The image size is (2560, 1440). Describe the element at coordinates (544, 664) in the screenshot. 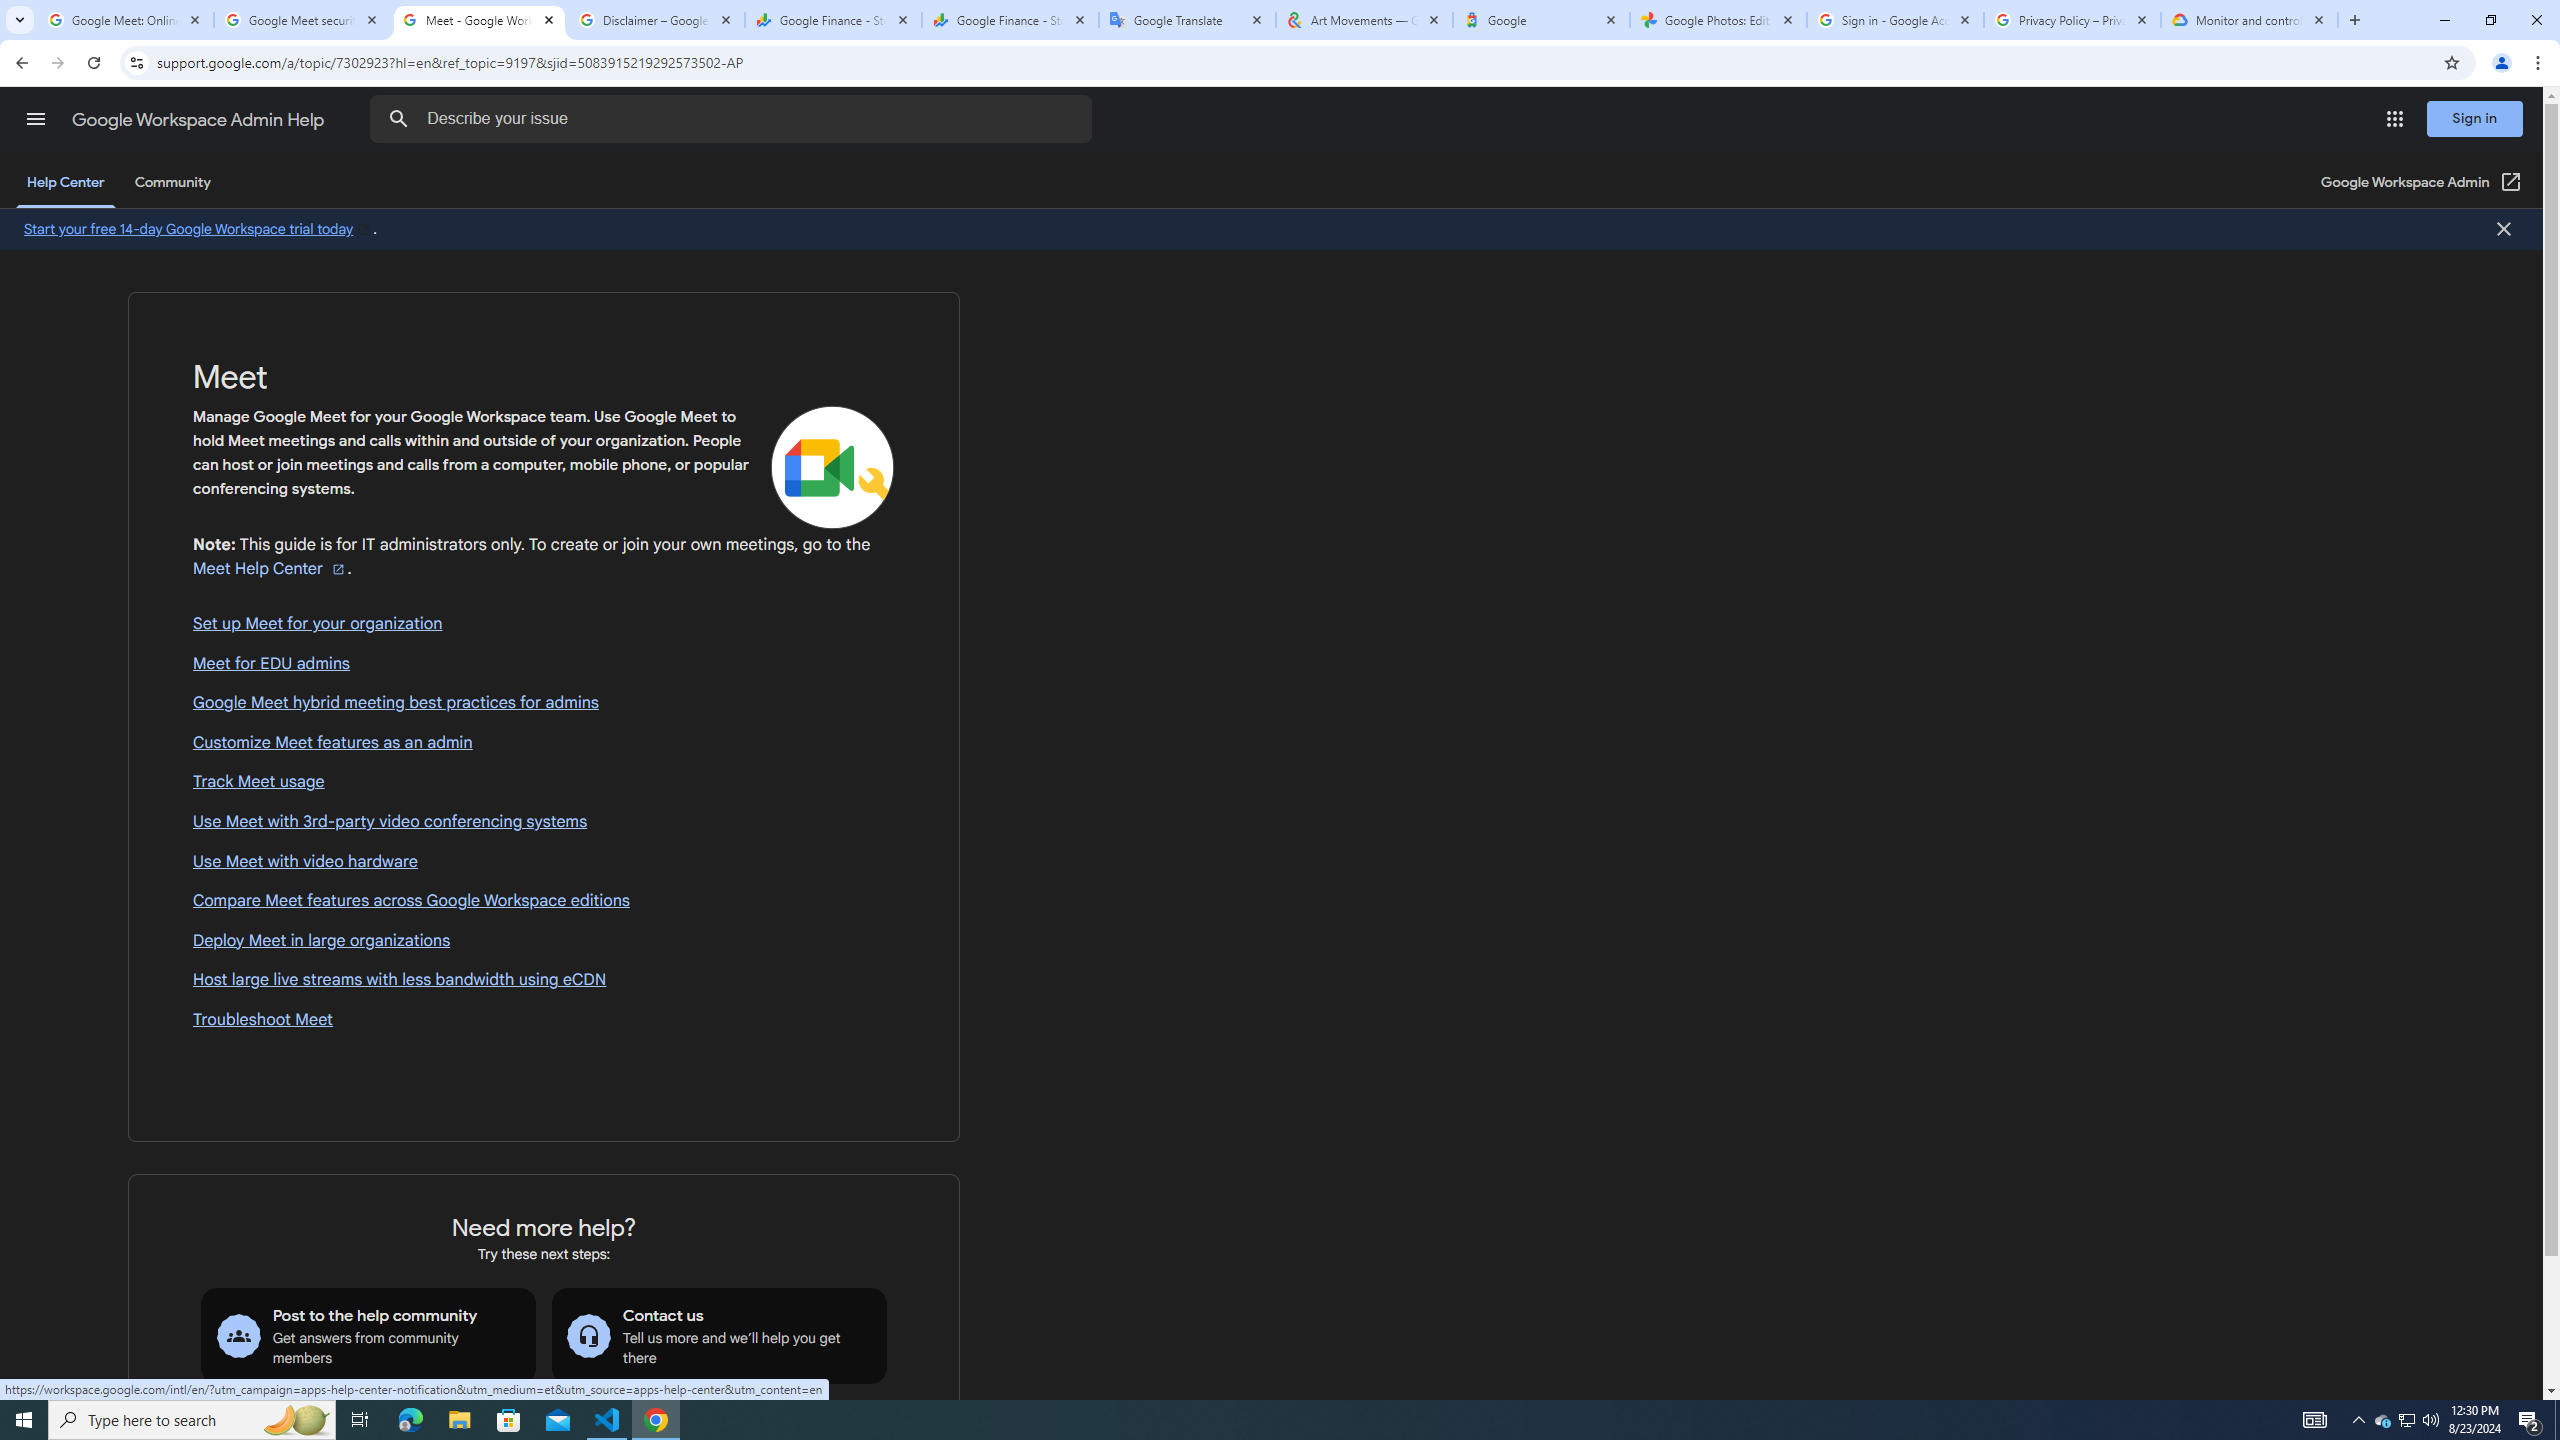

I see `Meet for EDU admins` at that location.